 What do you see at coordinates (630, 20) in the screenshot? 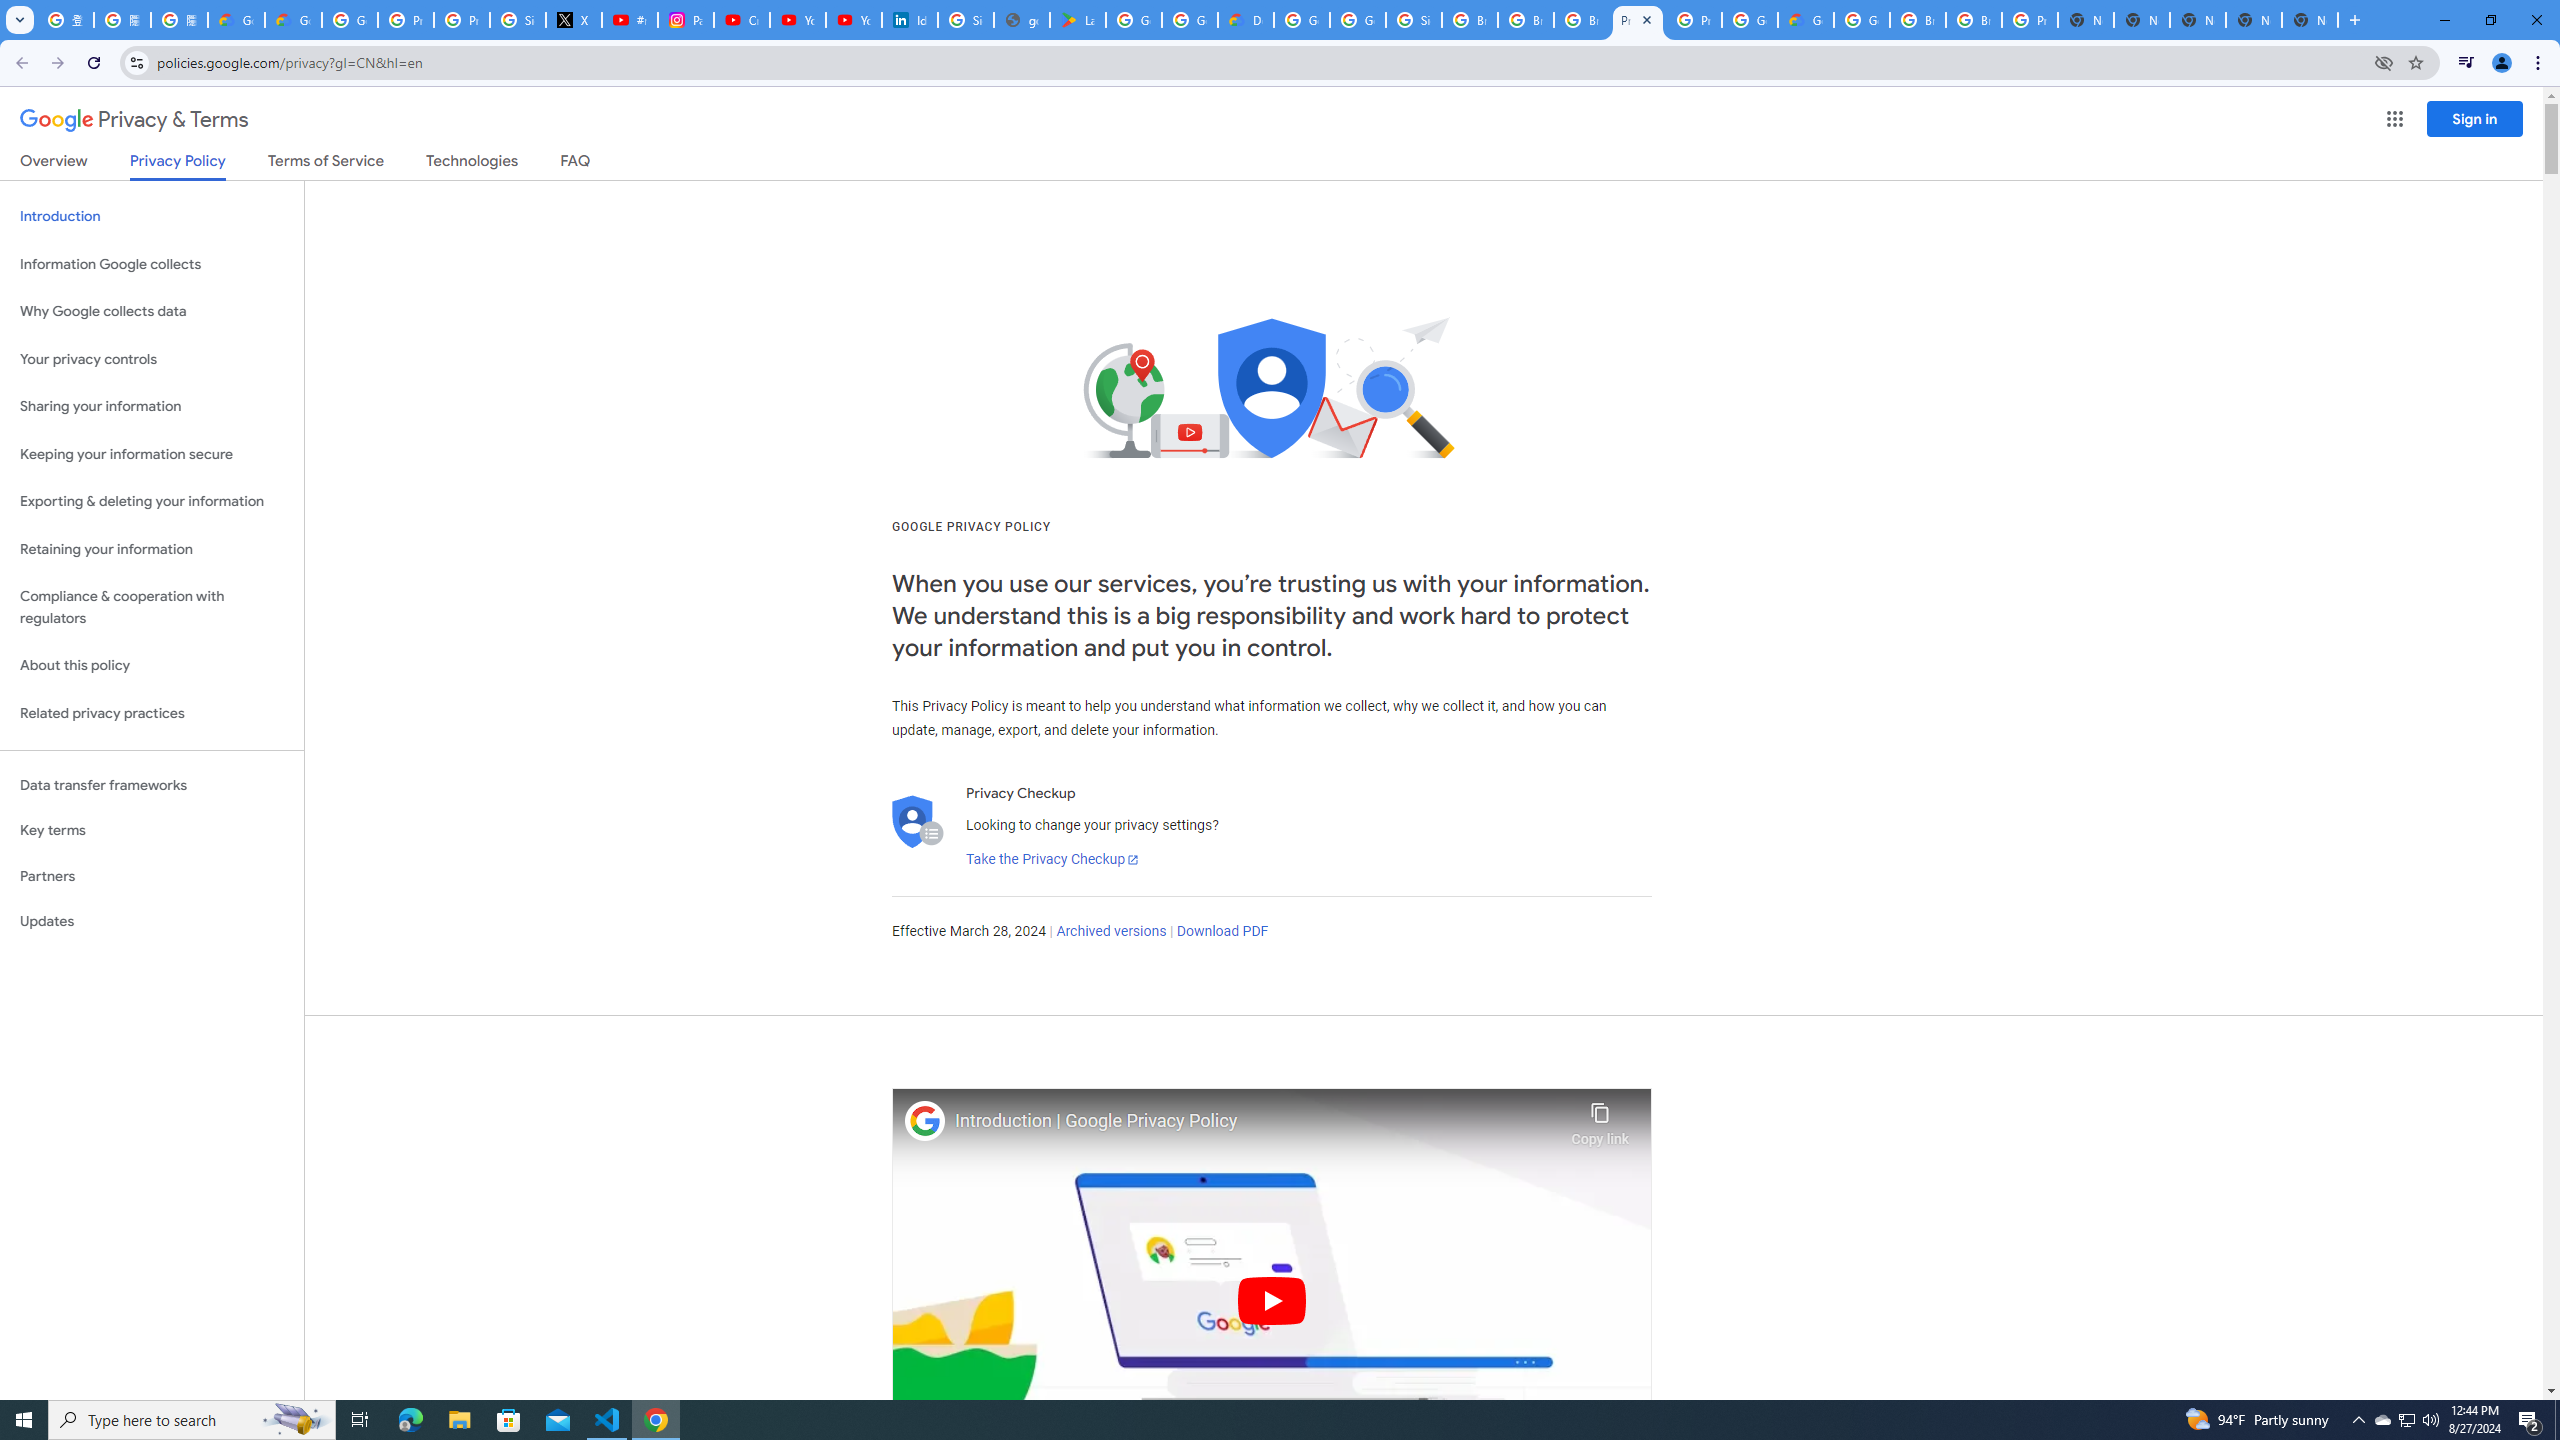
I see `#nbabasketballhighlights - YouTube` at bounding box center [630, 20].